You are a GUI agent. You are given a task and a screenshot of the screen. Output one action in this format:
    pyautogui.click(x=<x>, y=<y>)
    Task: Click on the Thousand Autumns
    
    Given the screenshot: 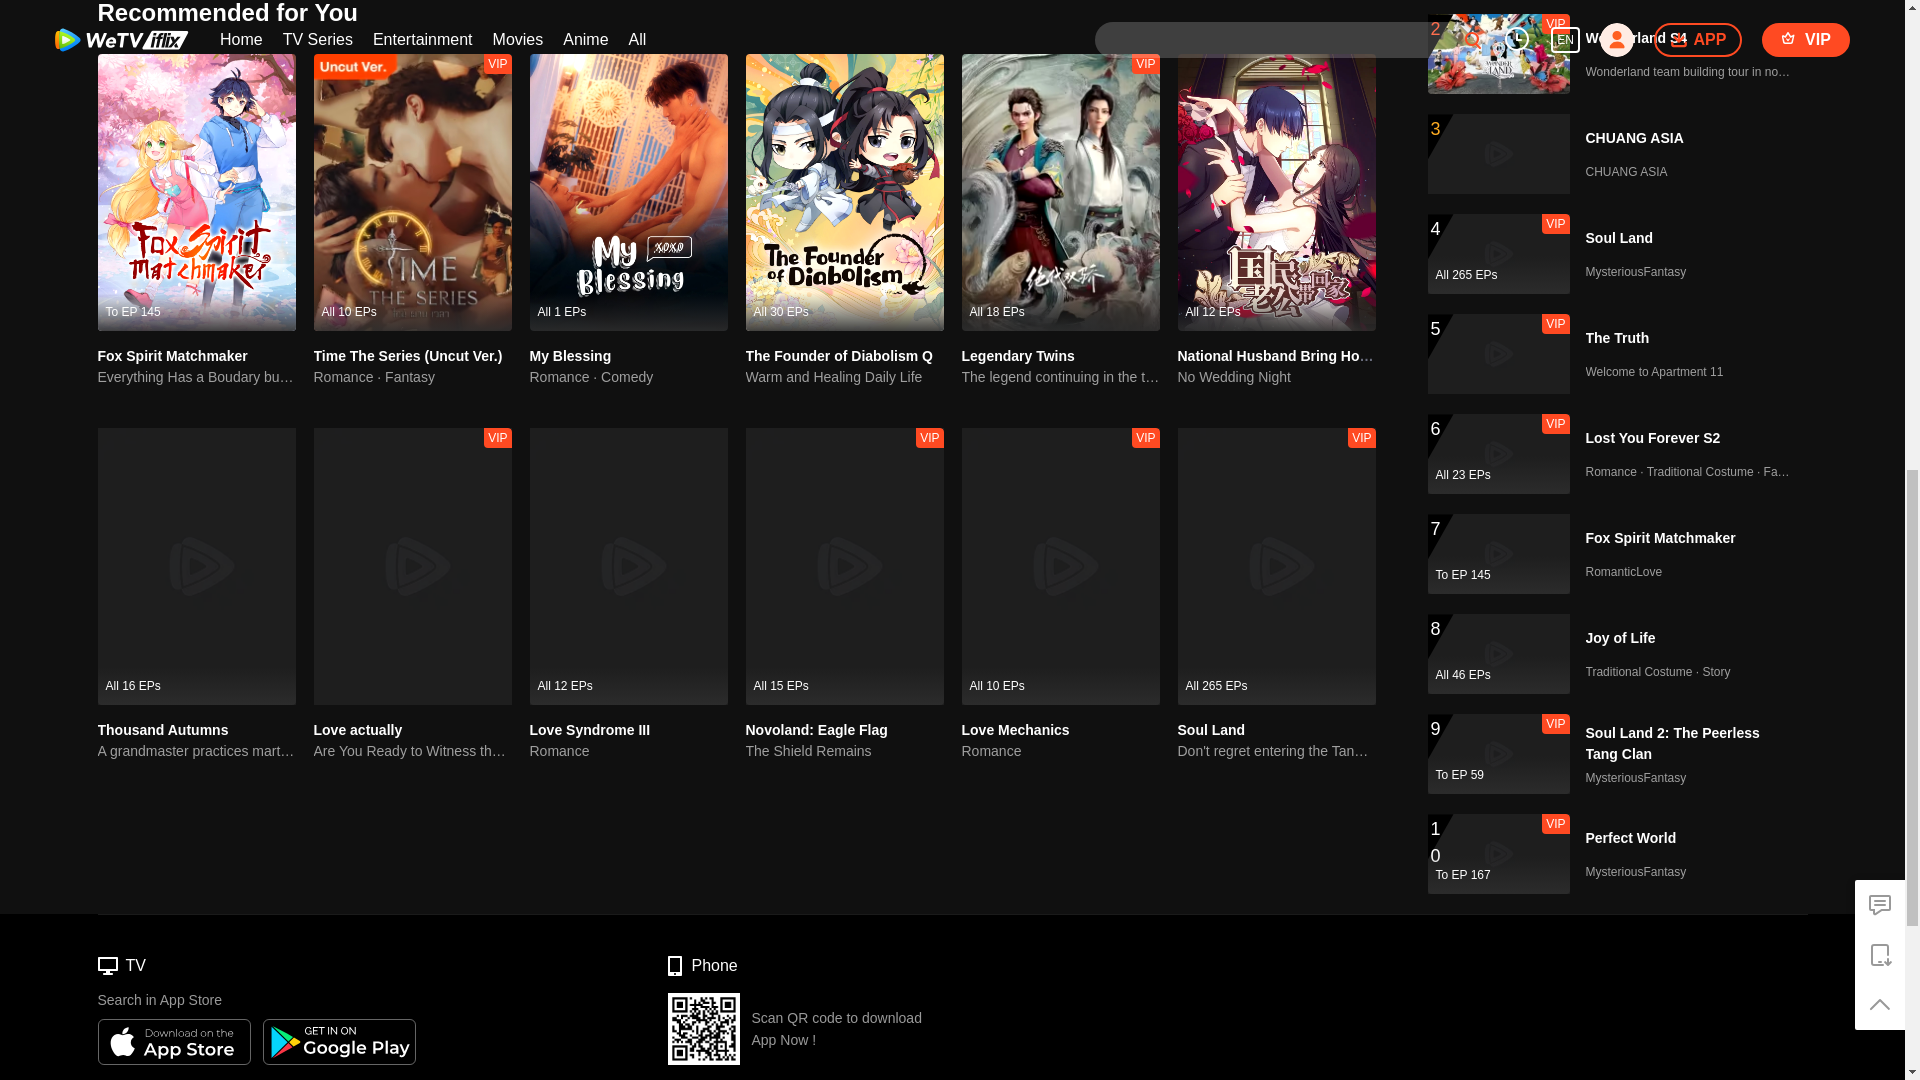 What is the action you would take?
    pyautogui.click(x=162, y=730)
    